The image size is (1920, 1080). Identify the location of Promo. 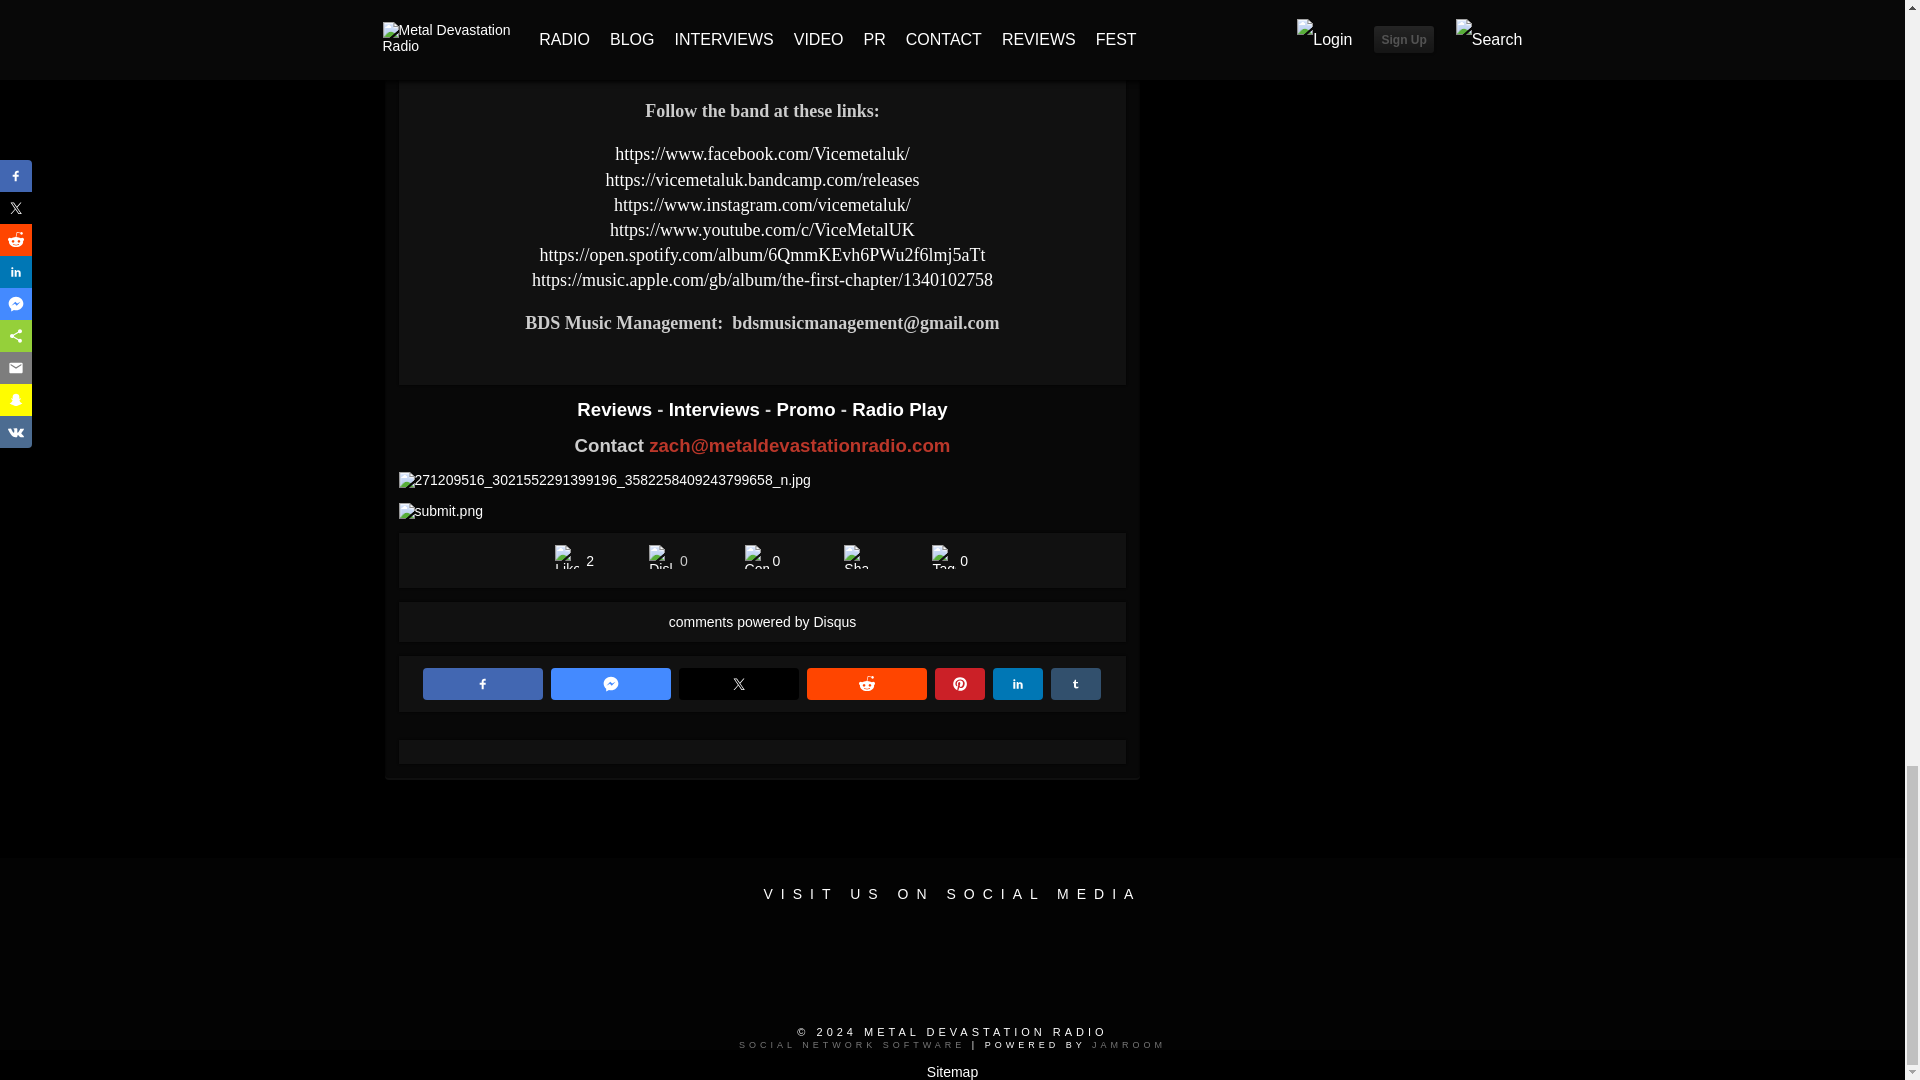
(808, 409).